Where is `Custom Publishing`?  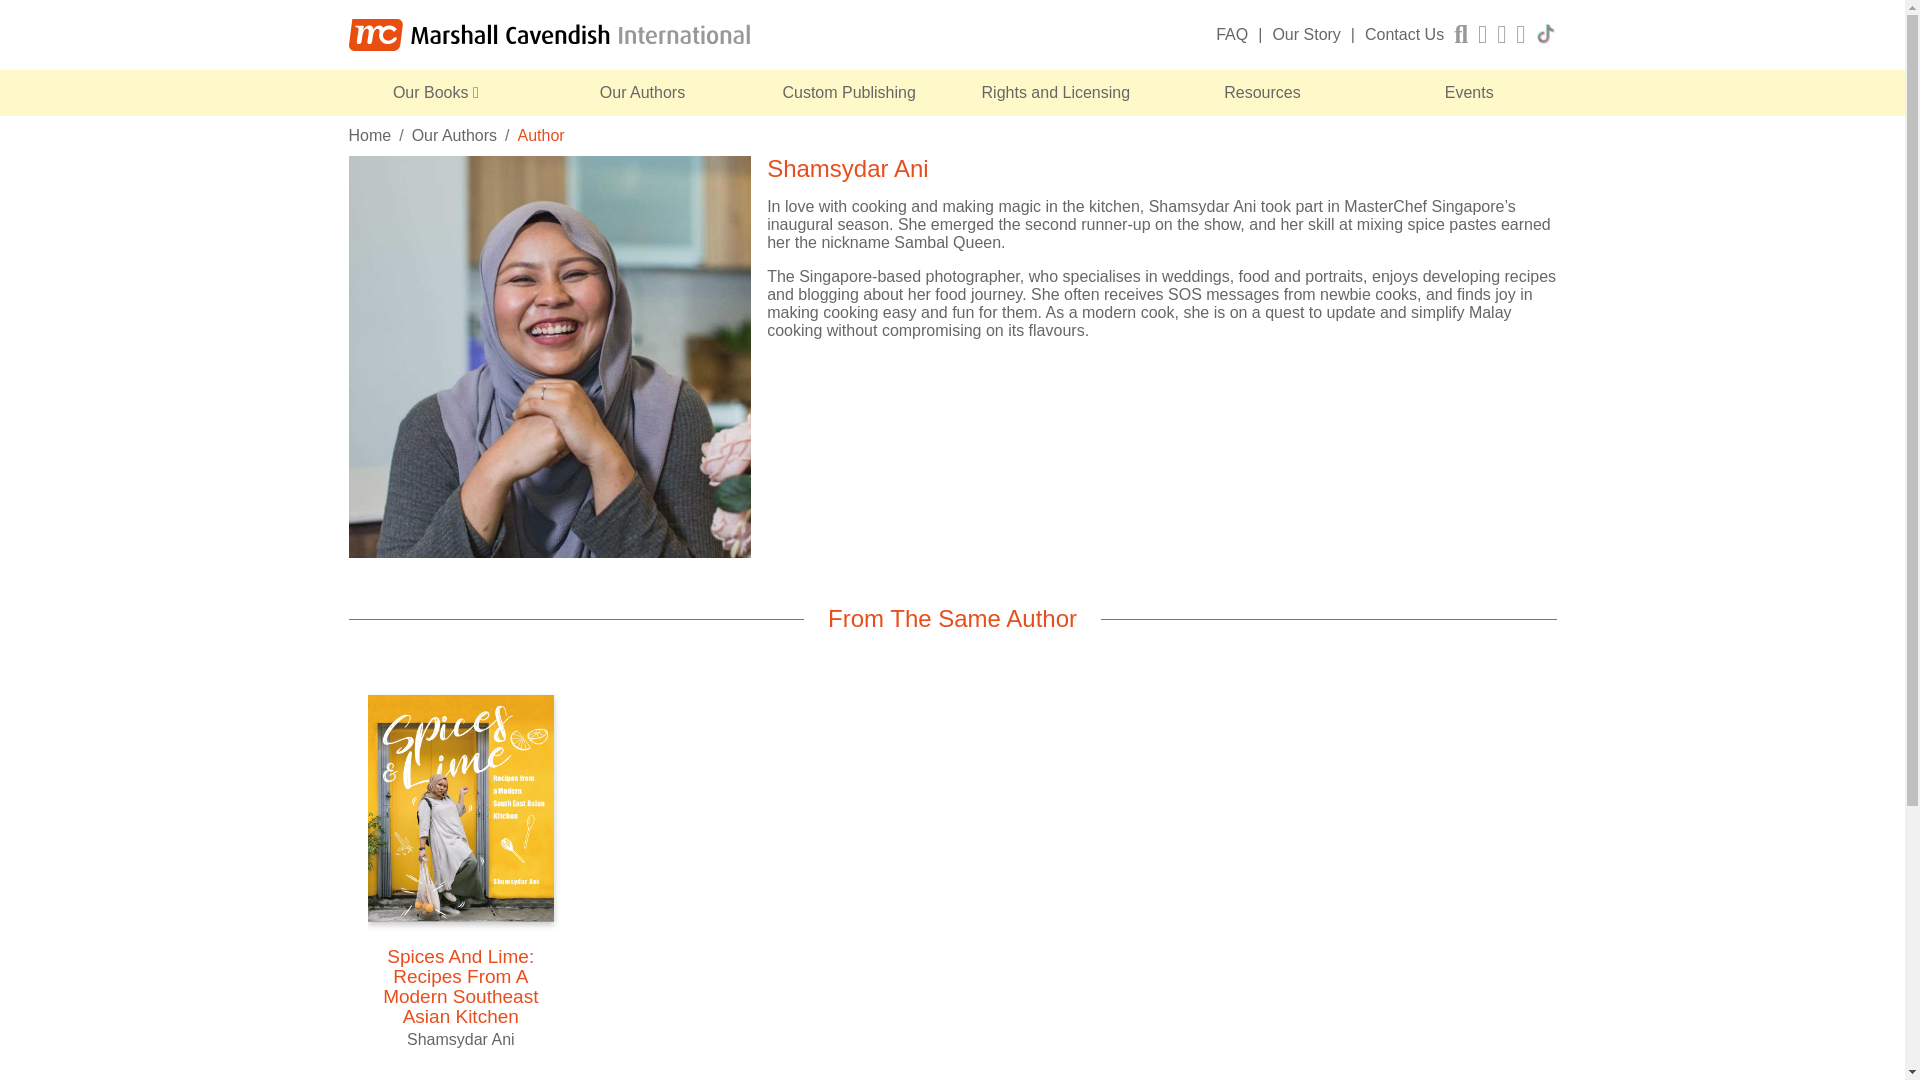 Custom Publishing is located at coordinates (849, 92).